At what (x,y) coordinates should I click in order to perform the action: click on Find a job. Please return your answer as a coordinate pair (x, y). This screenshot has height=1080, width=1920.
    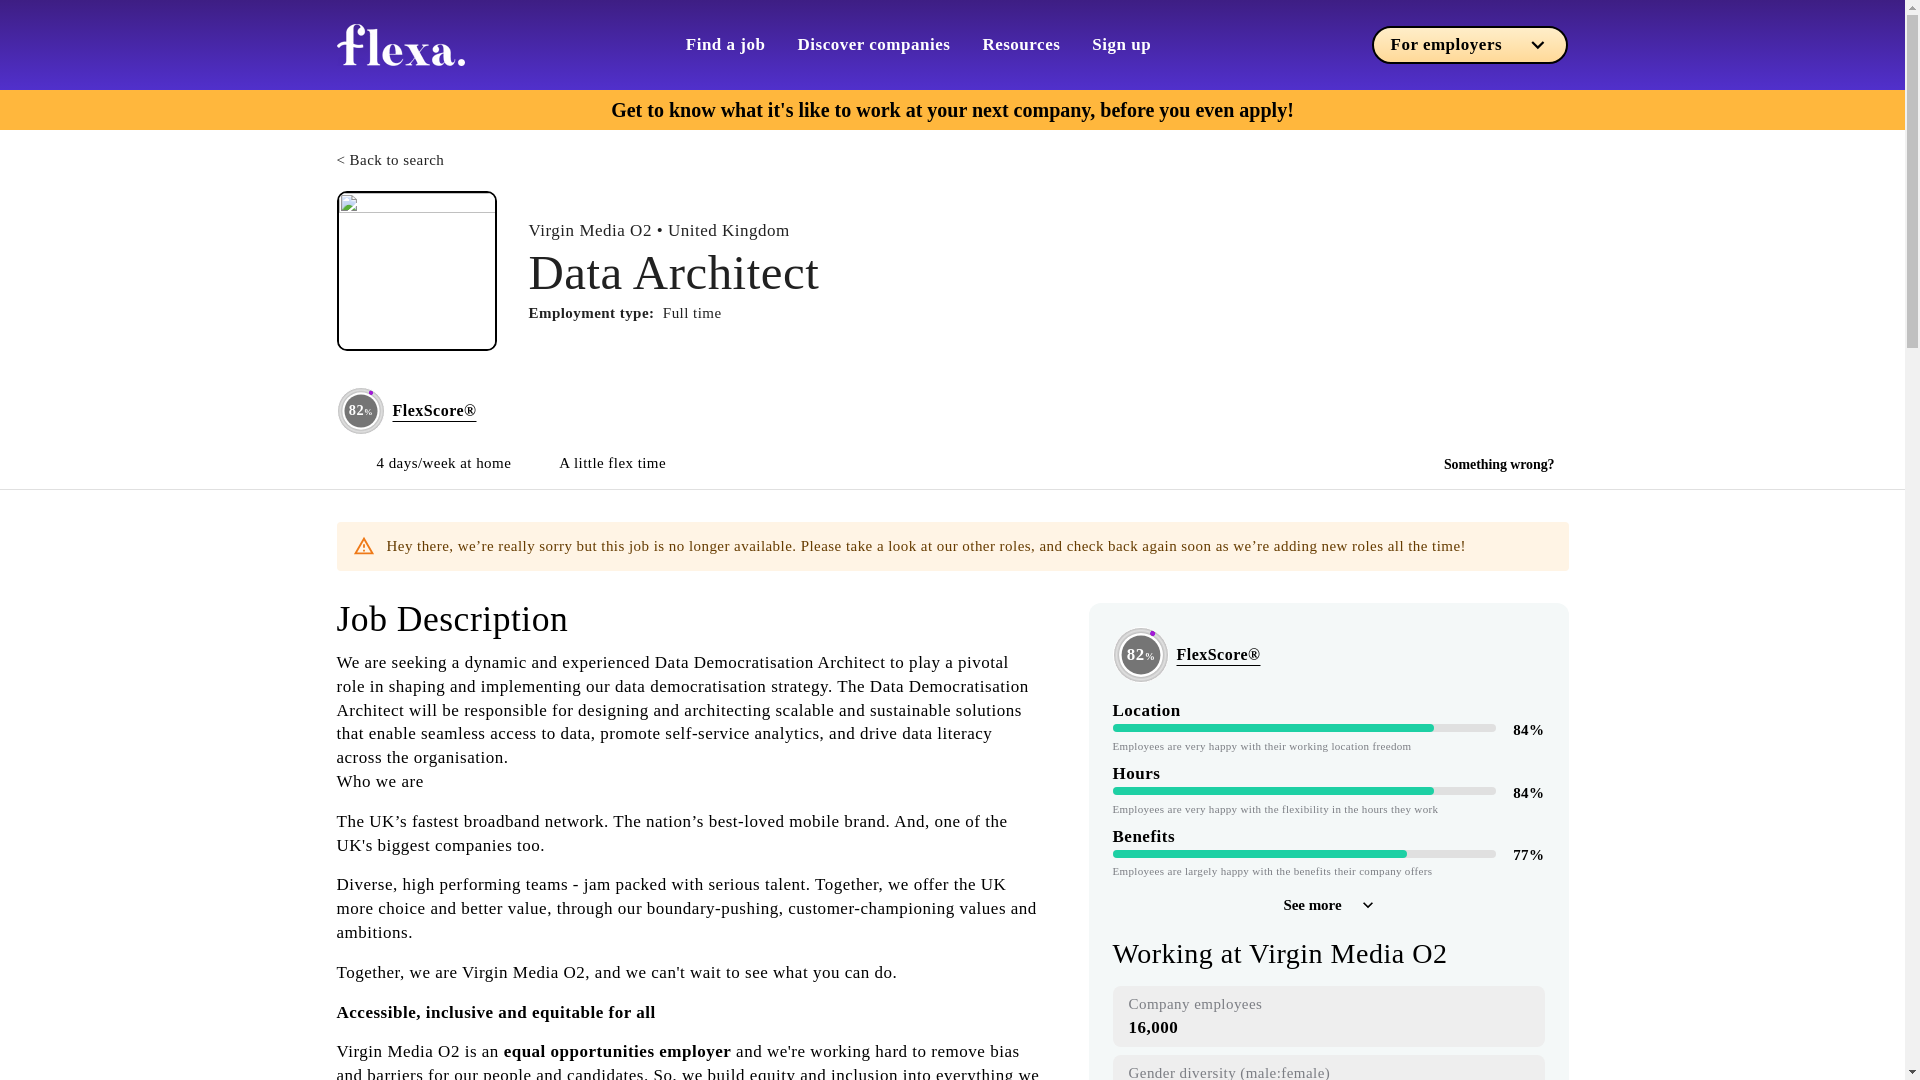
    Looking at the image, I should click on (726, 44).